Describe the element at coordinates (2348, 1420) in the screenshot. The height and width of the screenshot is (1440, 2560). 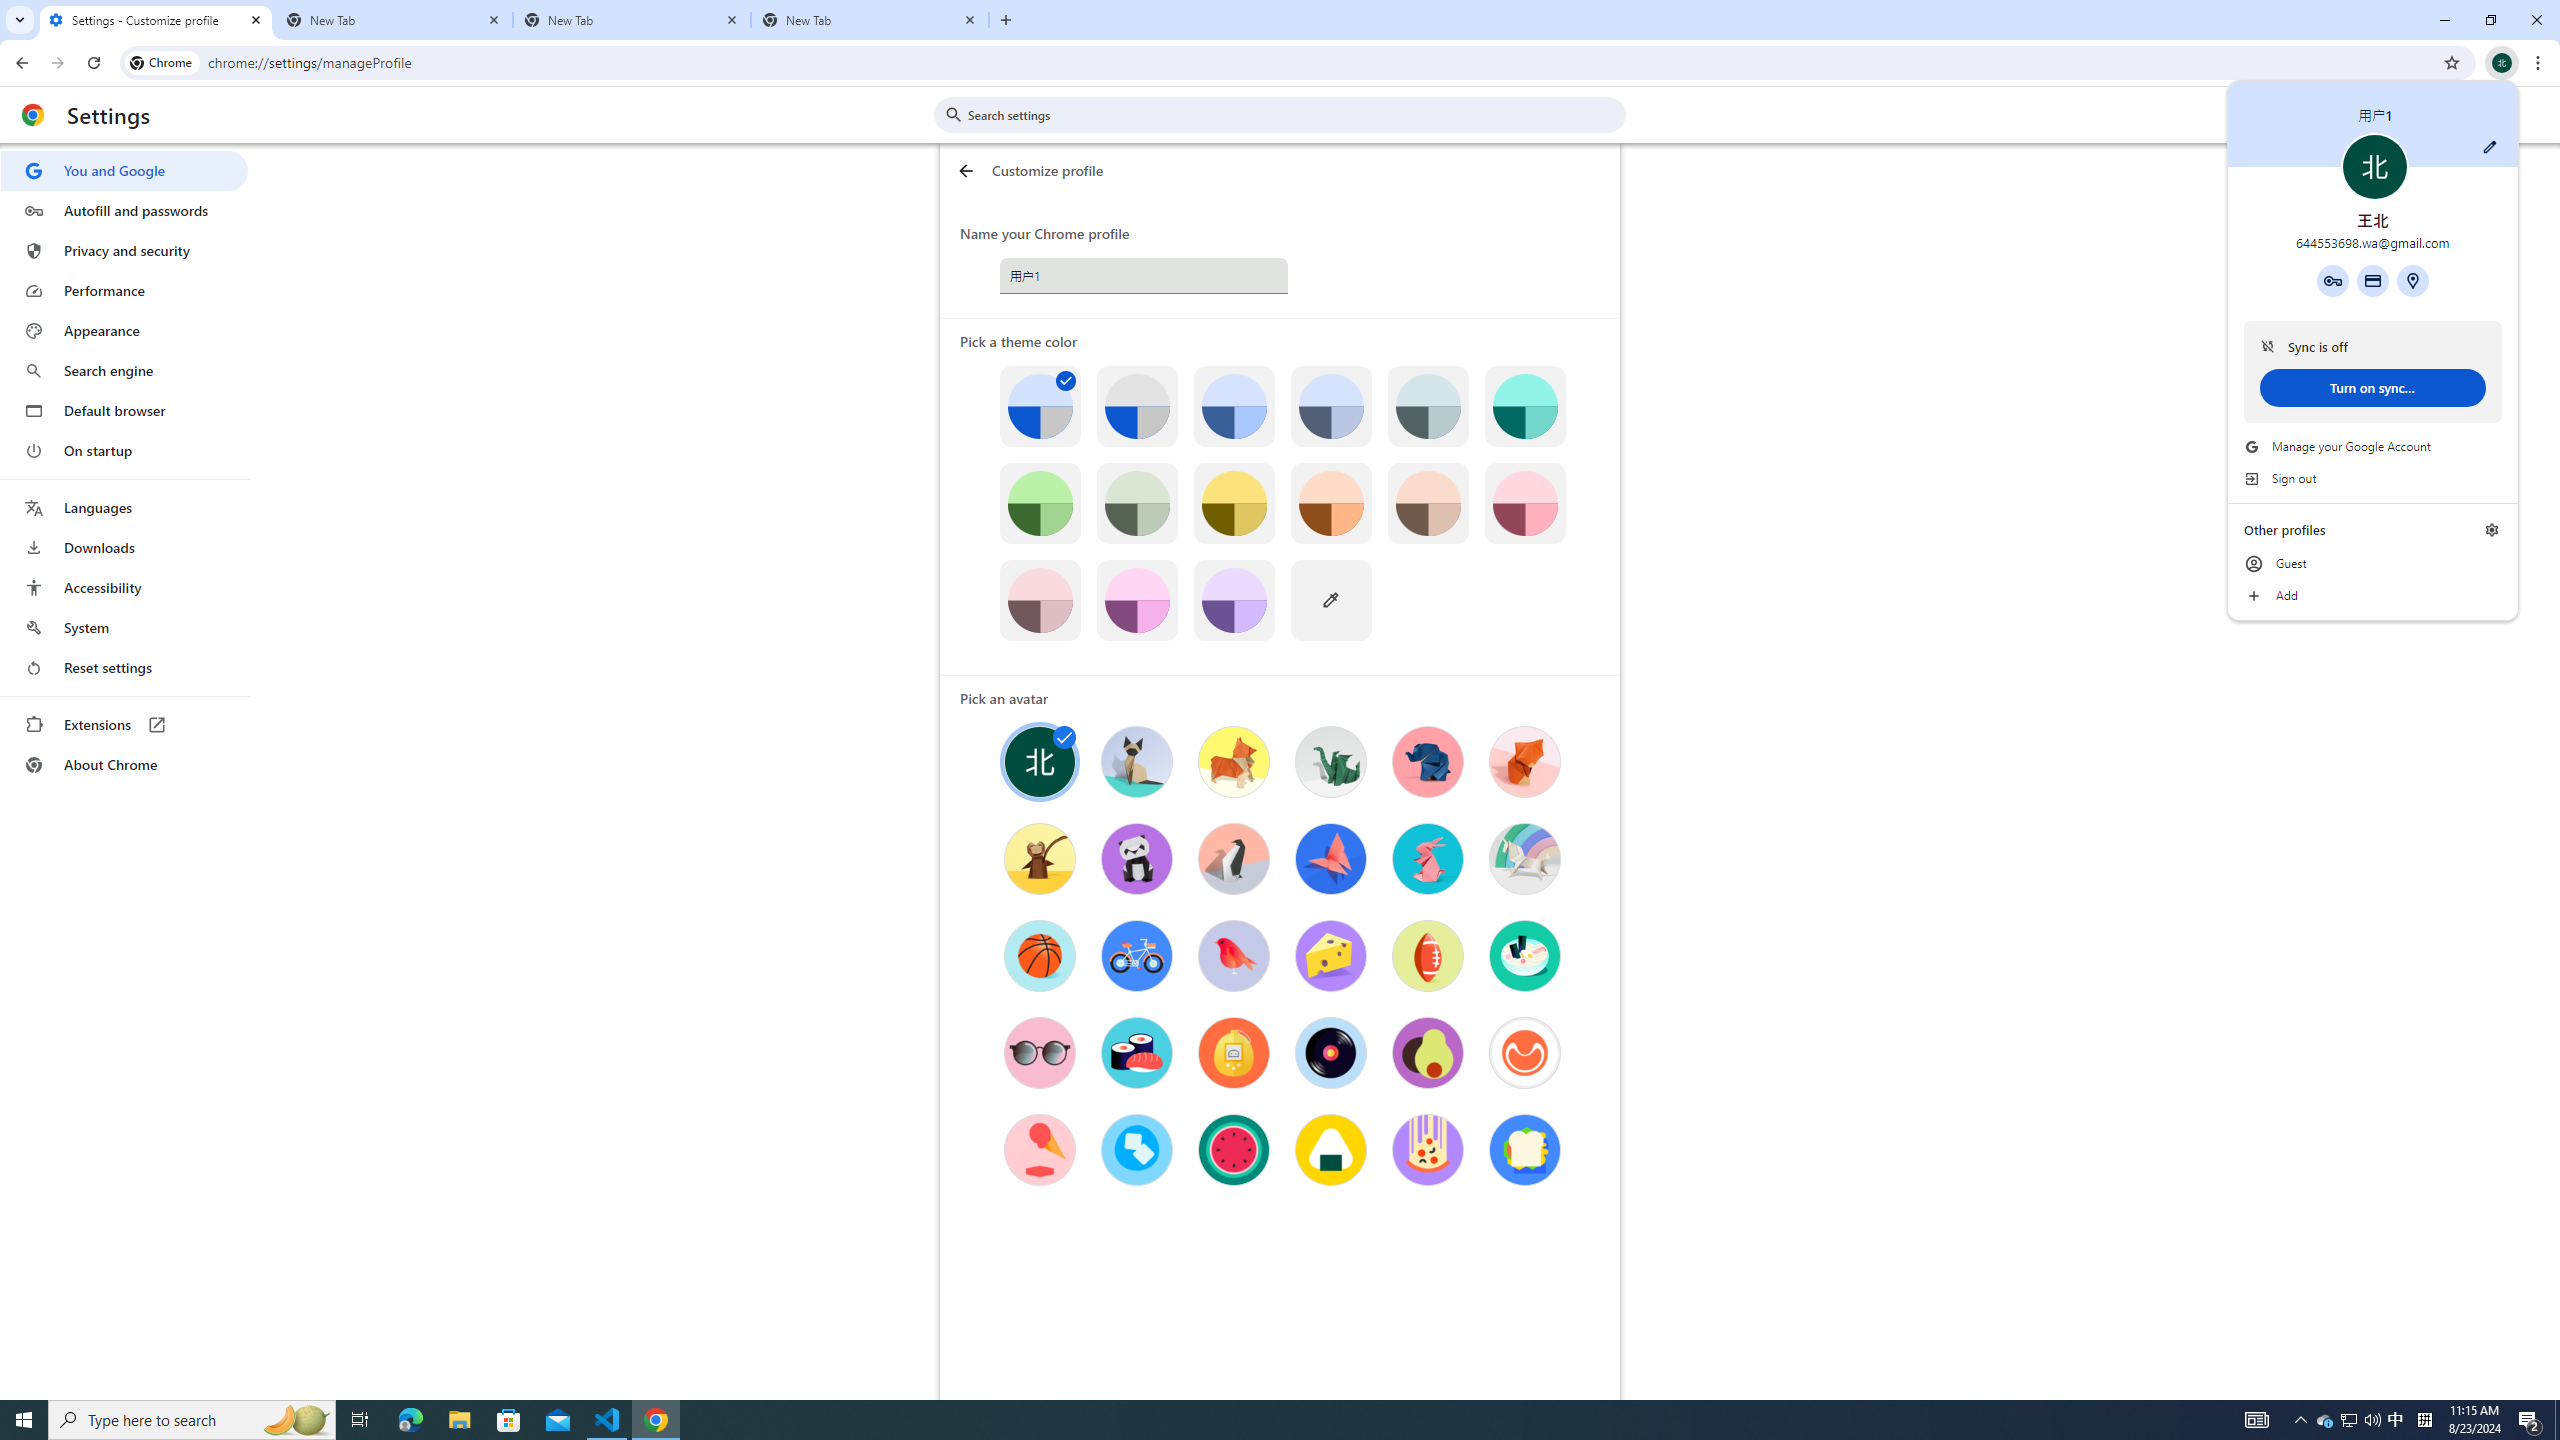
I see `Manage profiles` at that location.